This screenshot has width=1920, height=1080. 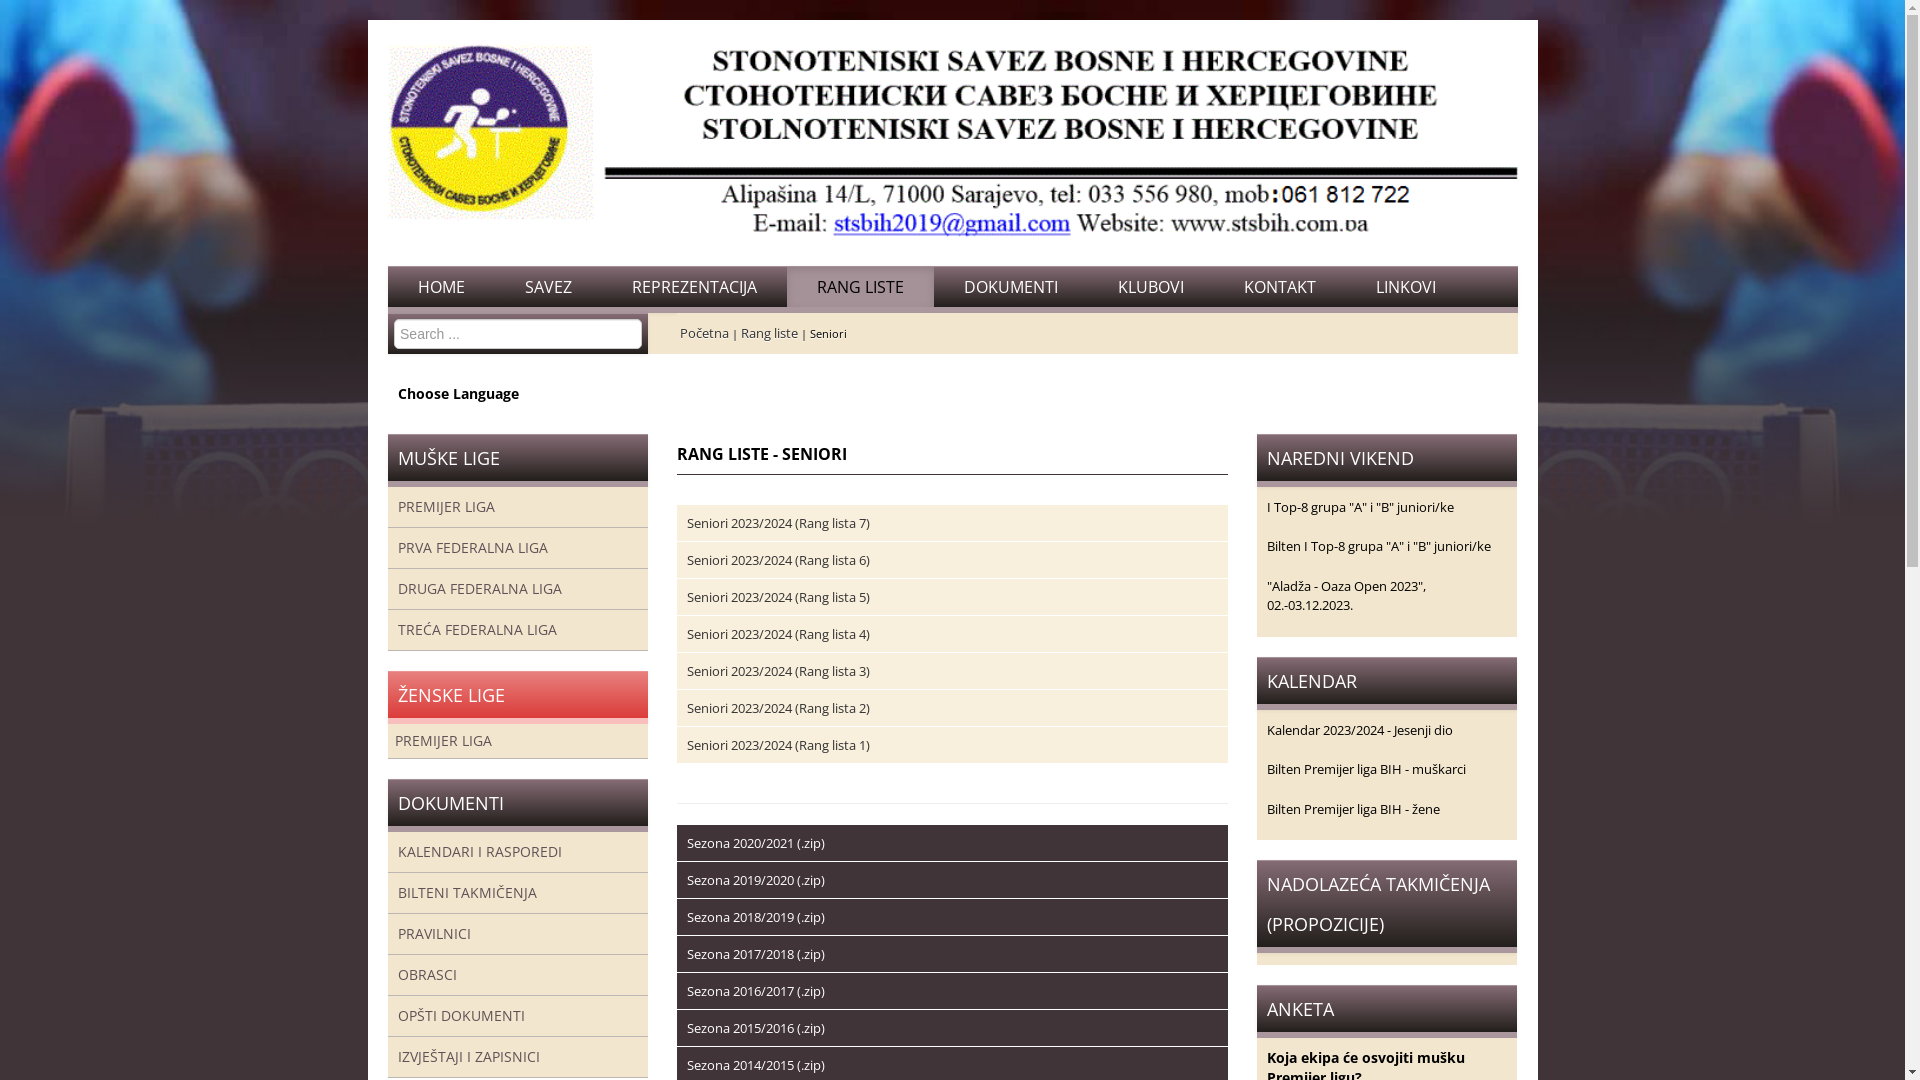 I want to click on Seniori 2023/2024 (Rang lista 5), so click(x=778, y=597).